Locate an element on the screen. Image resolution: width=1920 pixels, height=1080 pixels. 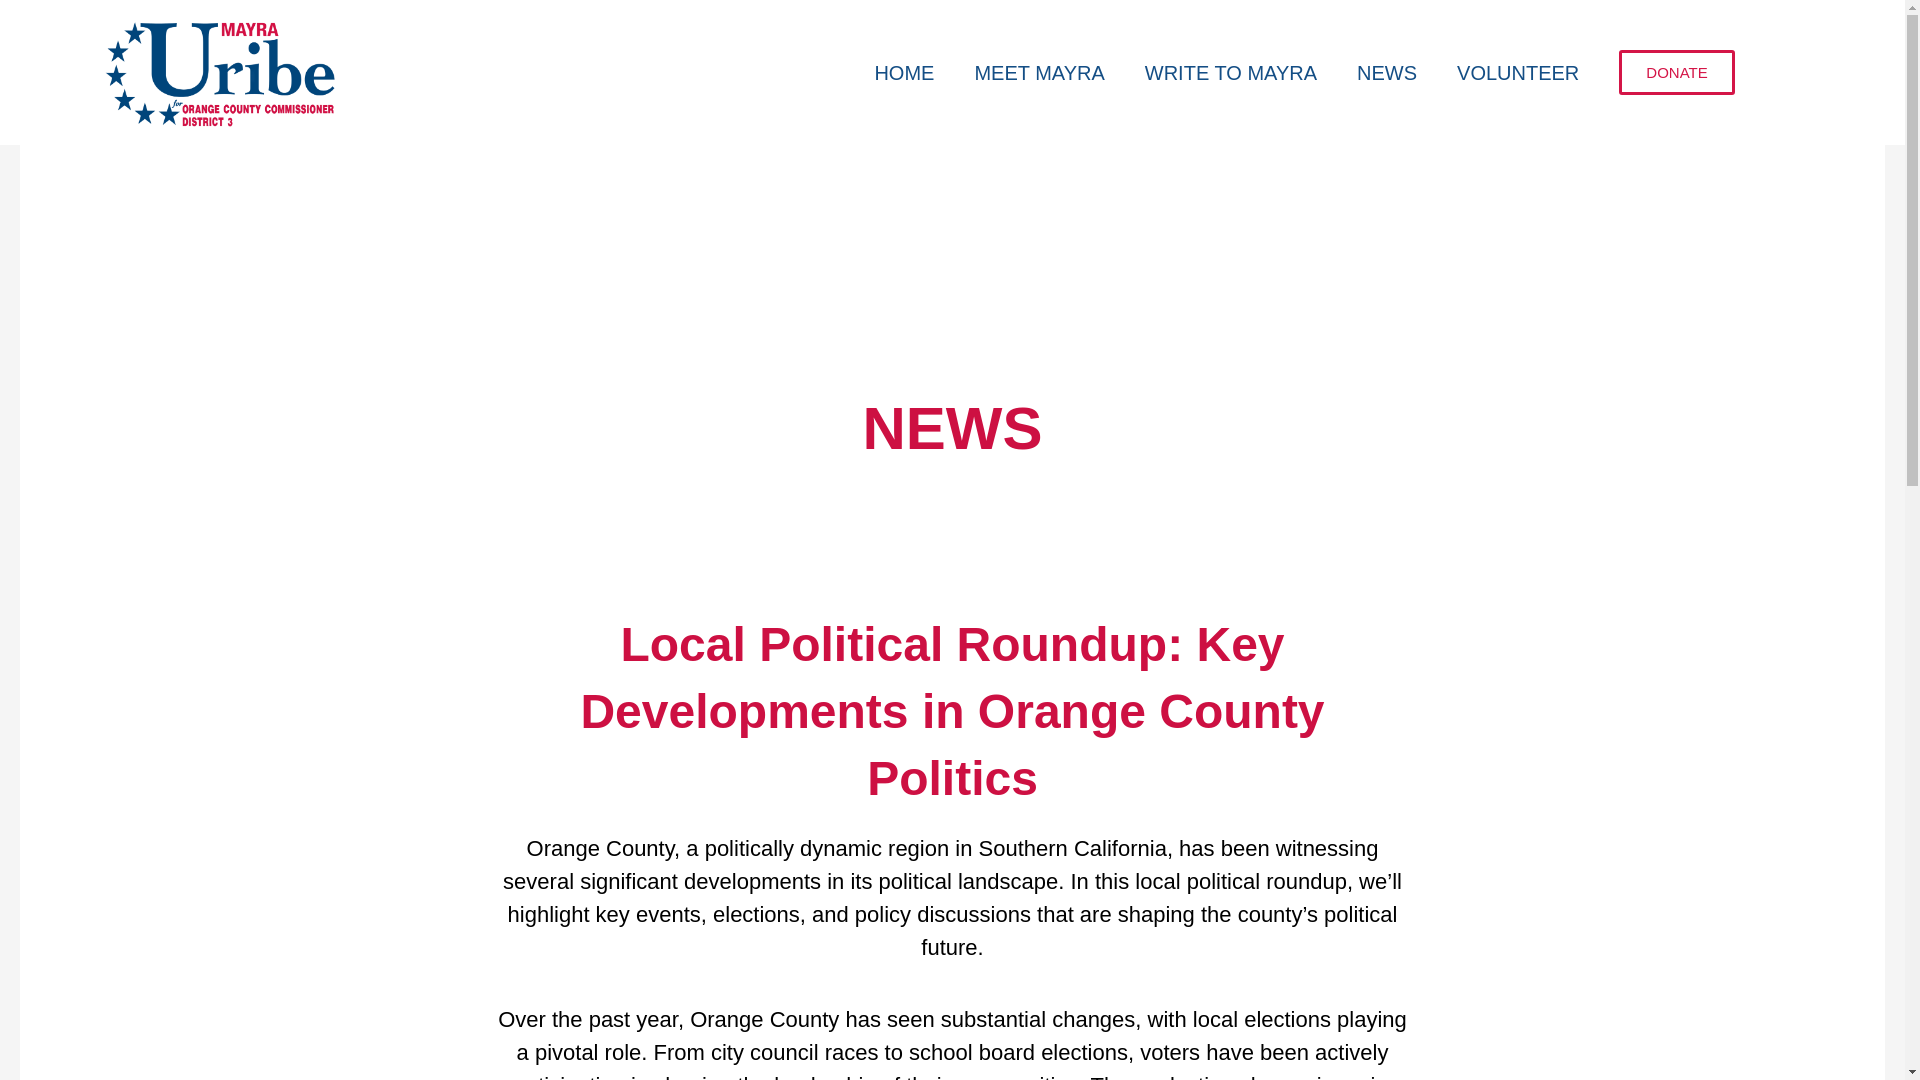
DONATE is located at coordinates (1676, 72).